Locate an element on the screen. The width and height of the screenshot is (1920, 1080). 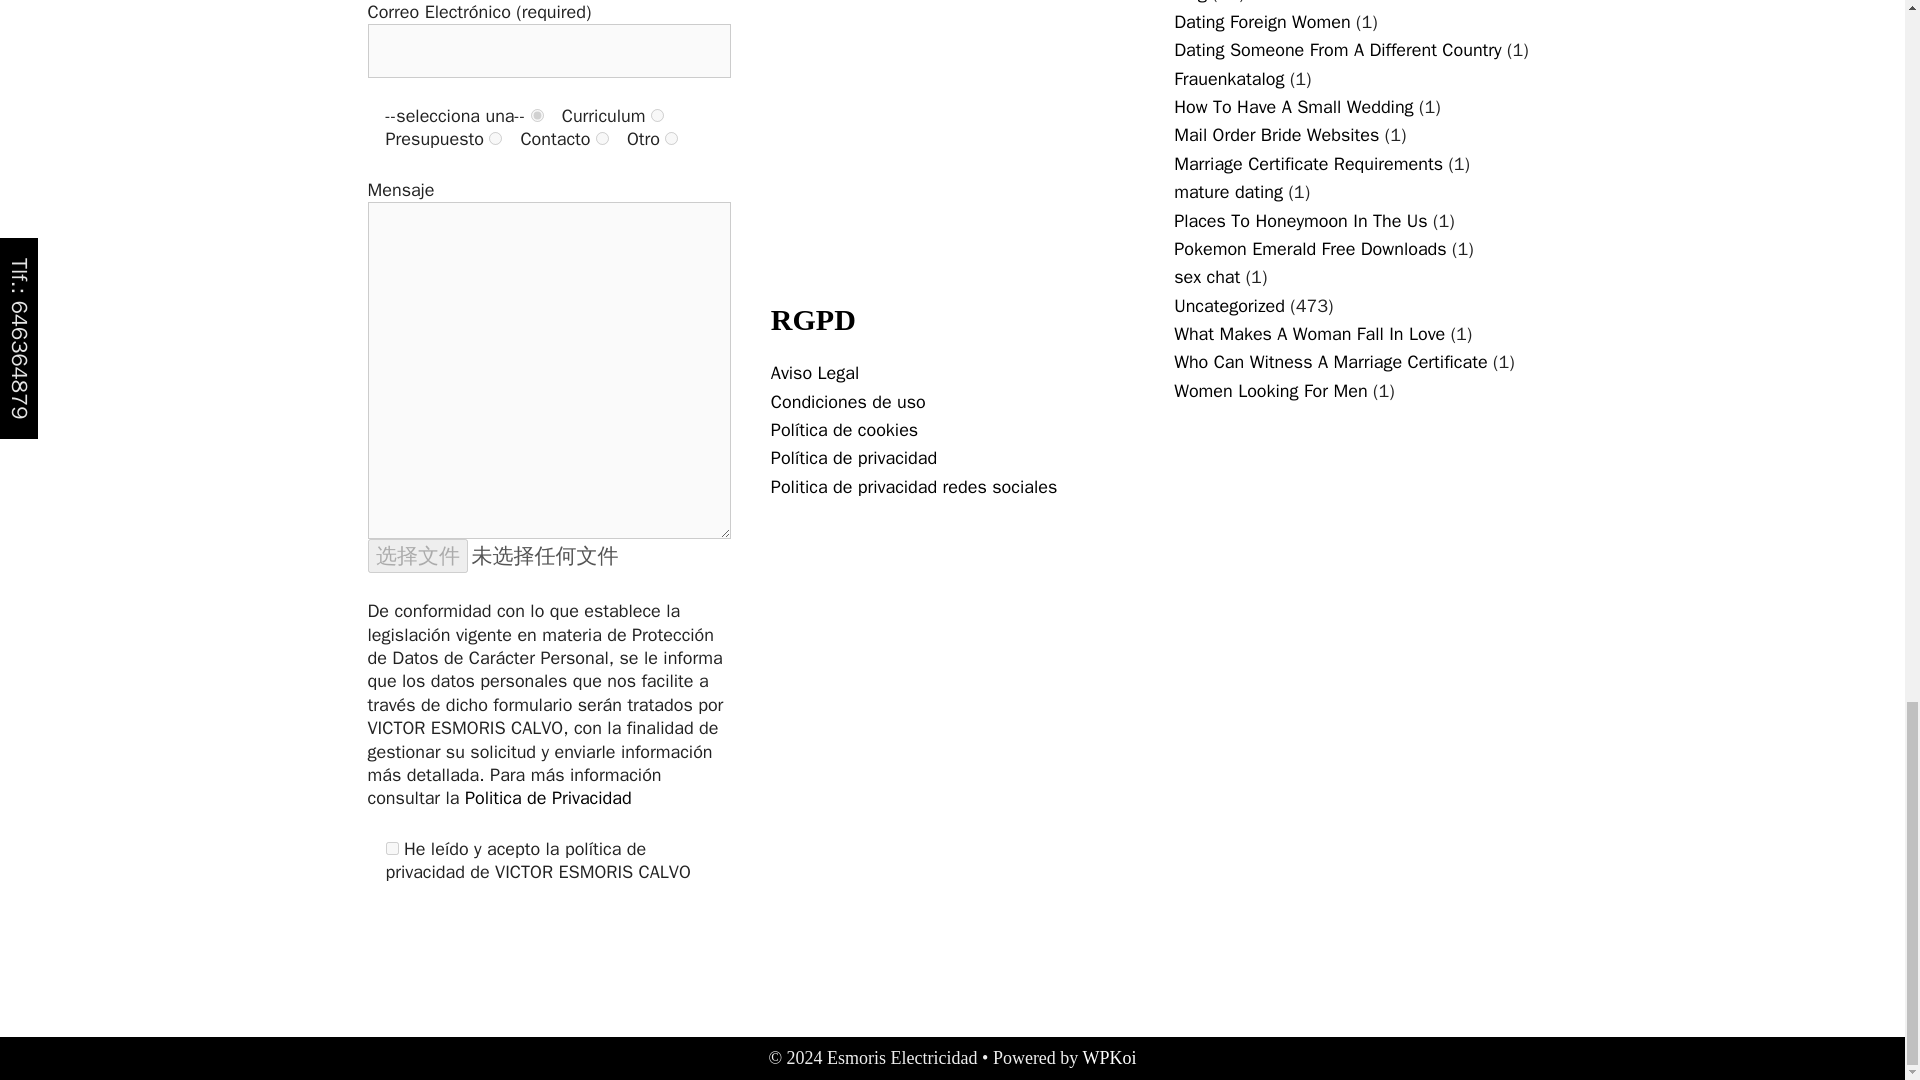
Frauenkatalog is located at coordinates (1228, 78).